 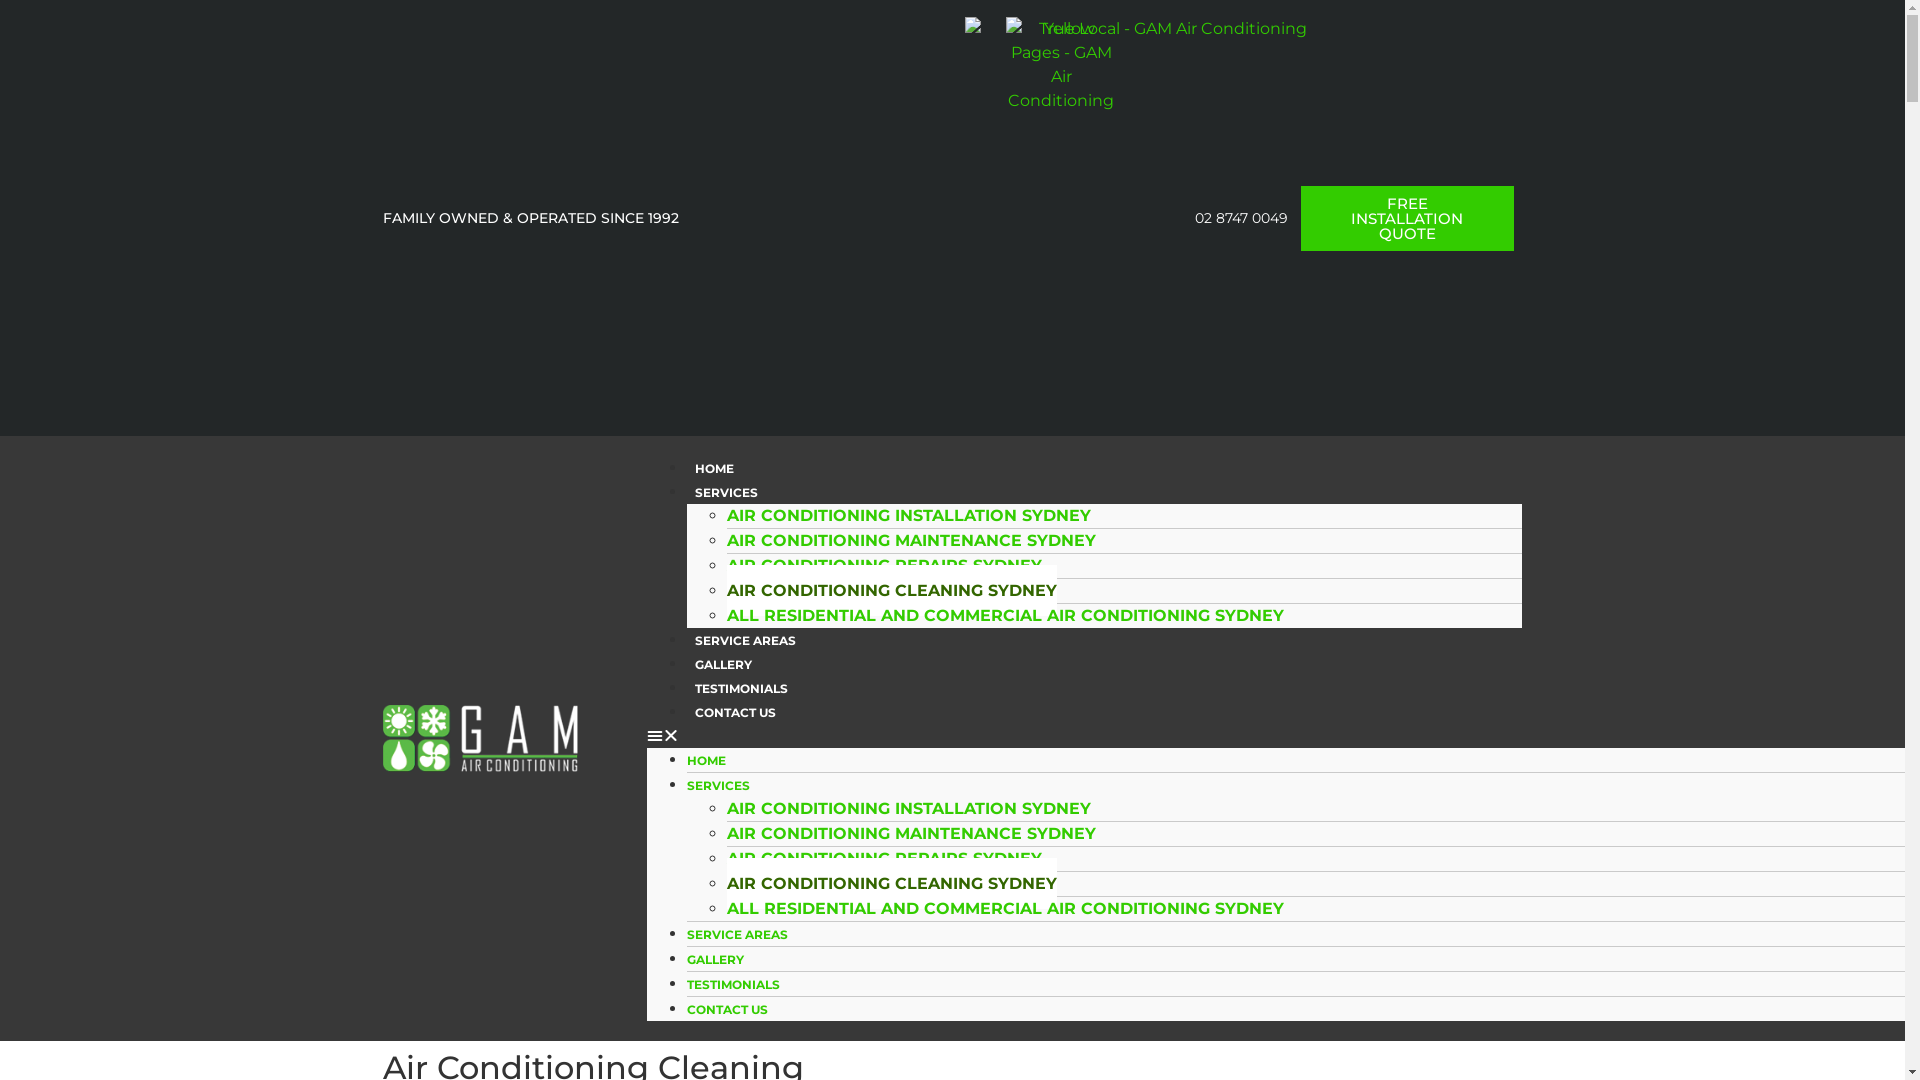 I want to click on SERVICES, so click(x=718, y=786).